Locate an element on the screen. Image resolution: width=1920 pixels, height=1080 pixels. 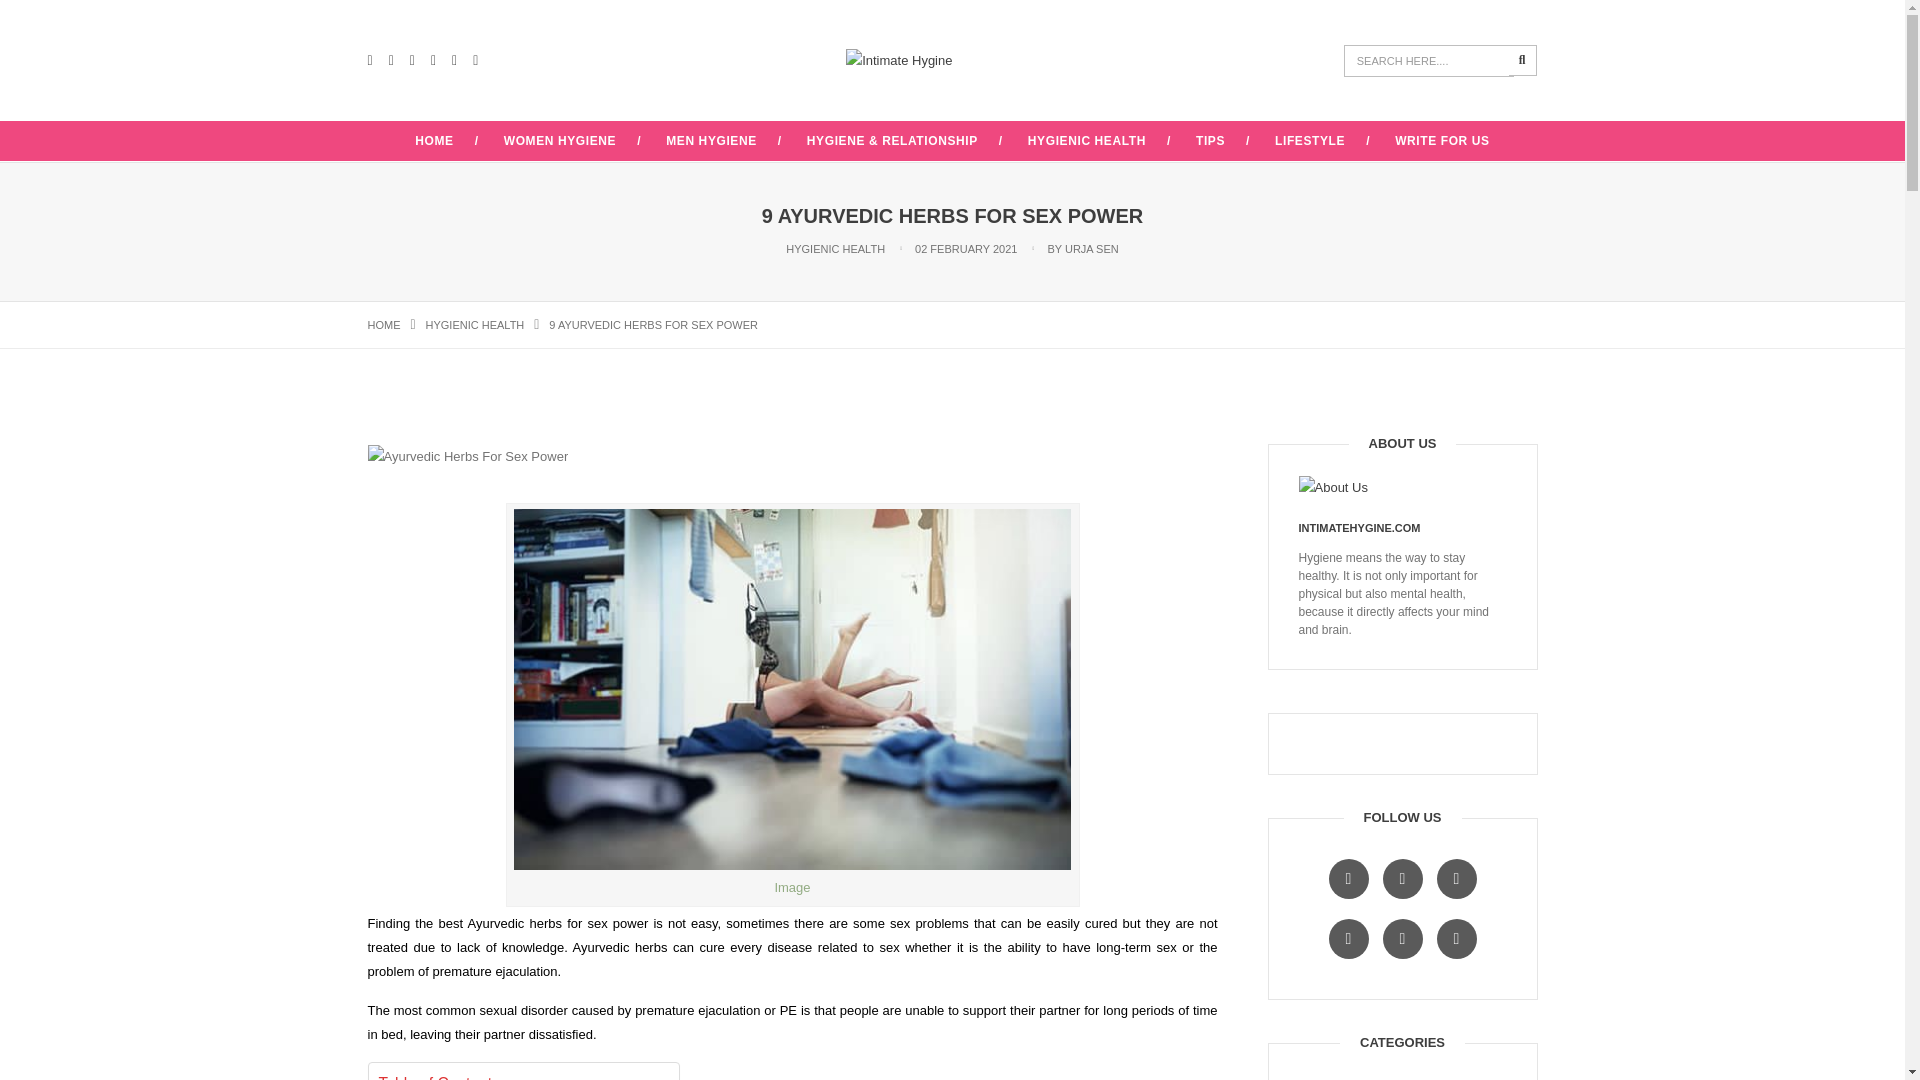
WOMEN HYGIENE is located at coordinates (560, 140).